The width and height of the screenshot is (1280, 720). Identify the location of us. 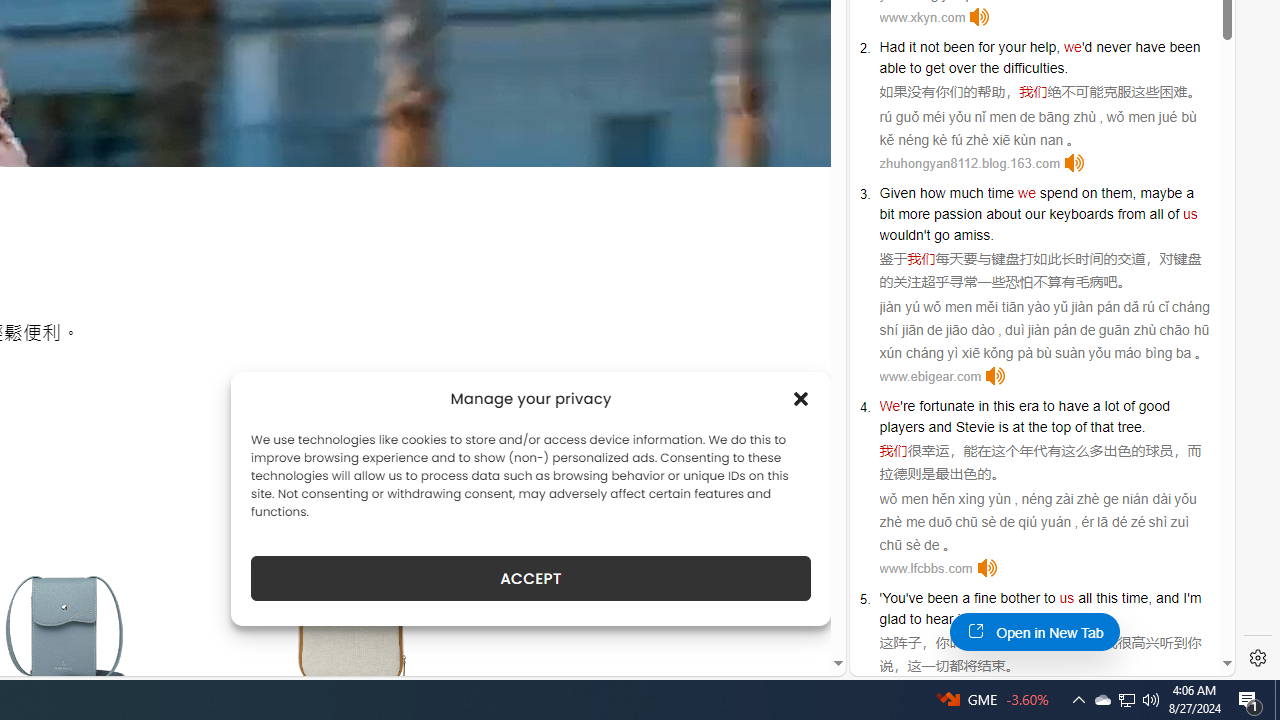
(1066, 598).